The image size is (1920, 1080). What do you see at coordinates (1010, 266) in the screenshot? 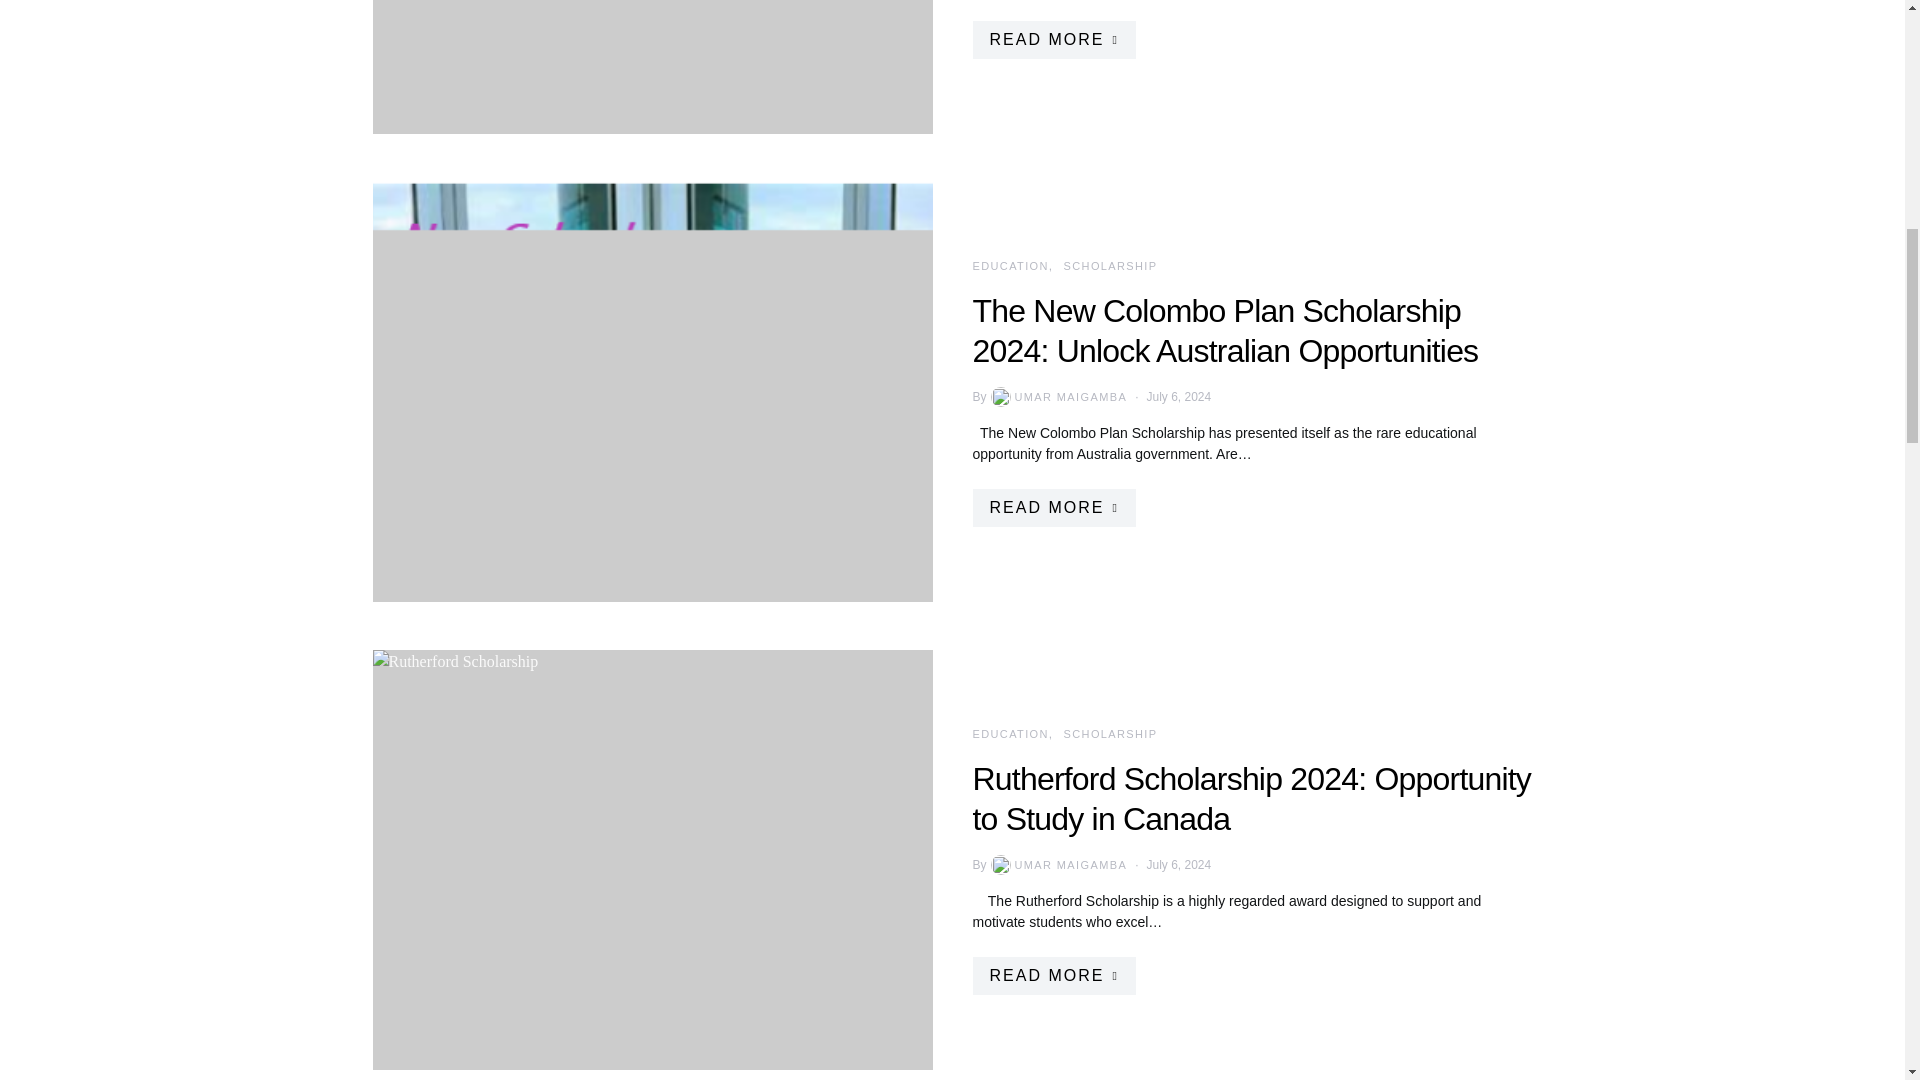
I see `EDUCATION` at bounding box center [1010, 266].